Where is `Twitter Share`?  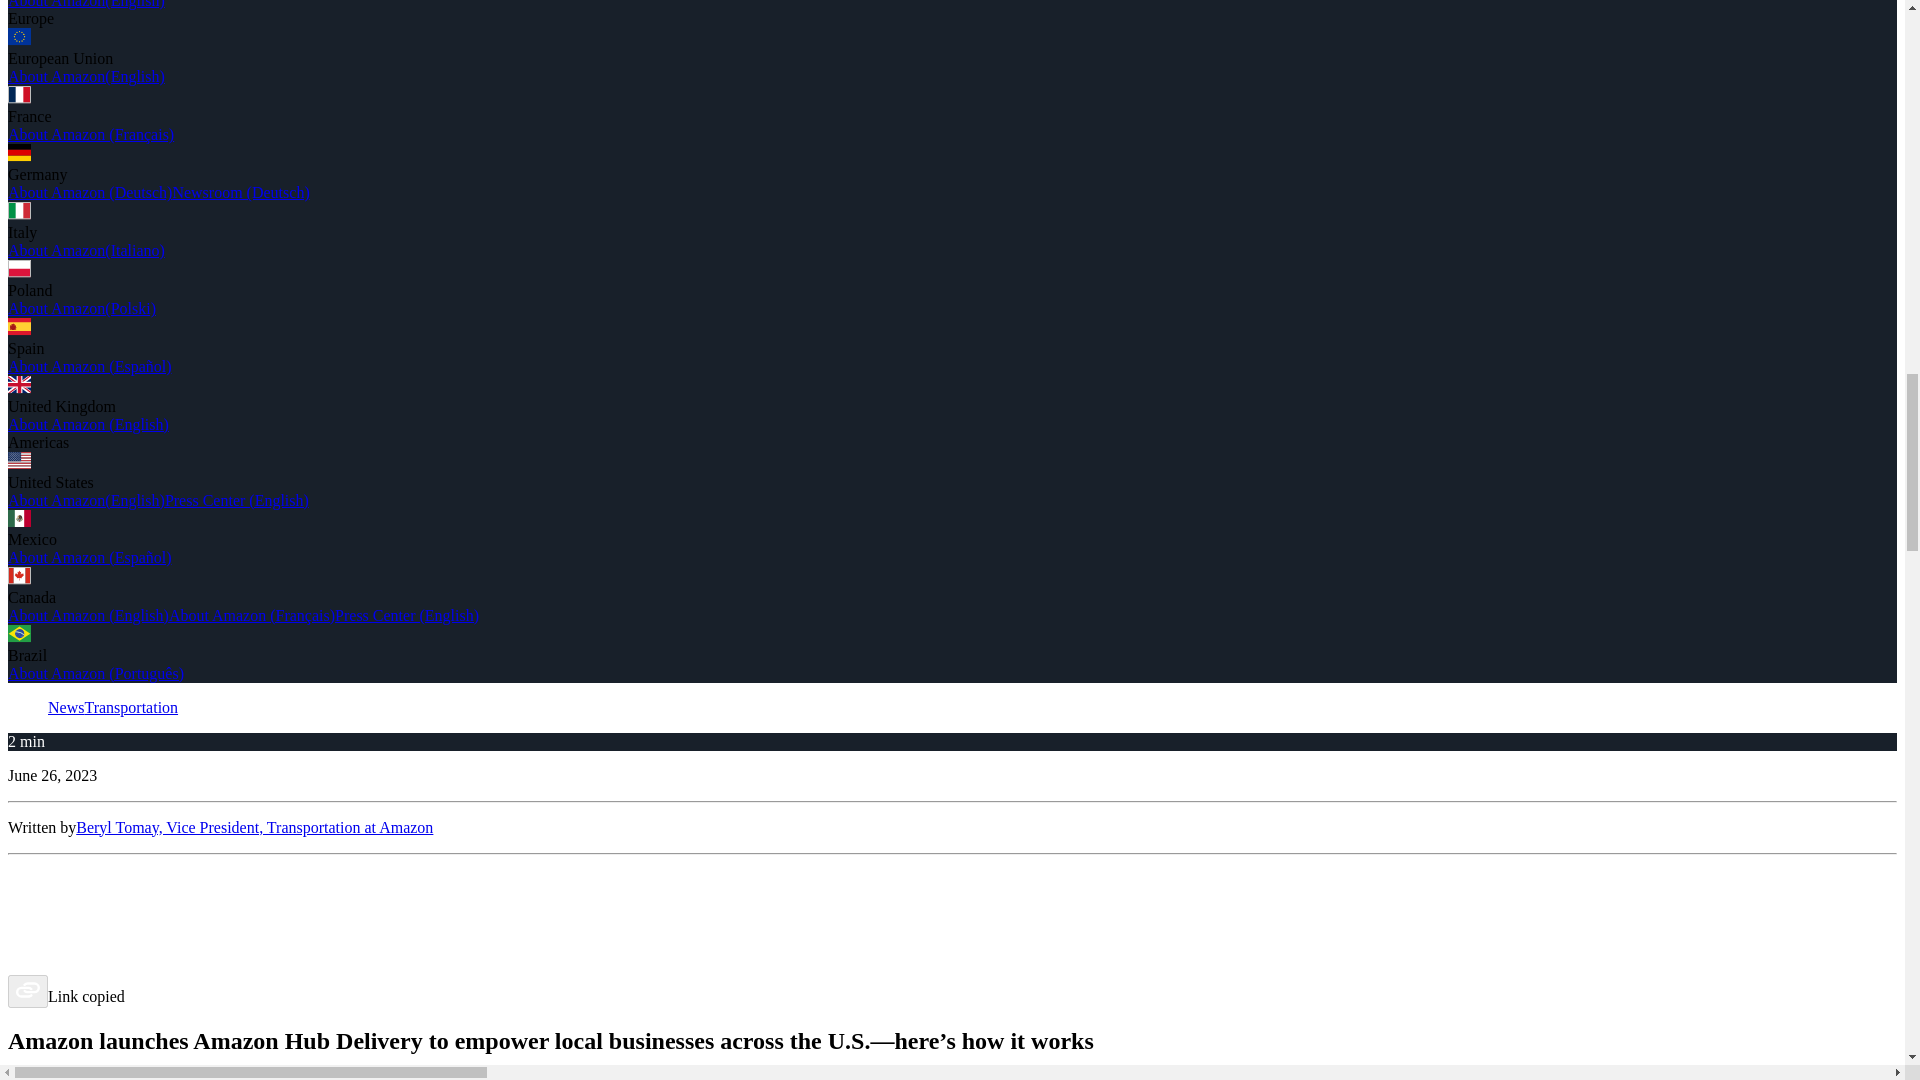 Twitter Share is located at coordinates (952, 905).